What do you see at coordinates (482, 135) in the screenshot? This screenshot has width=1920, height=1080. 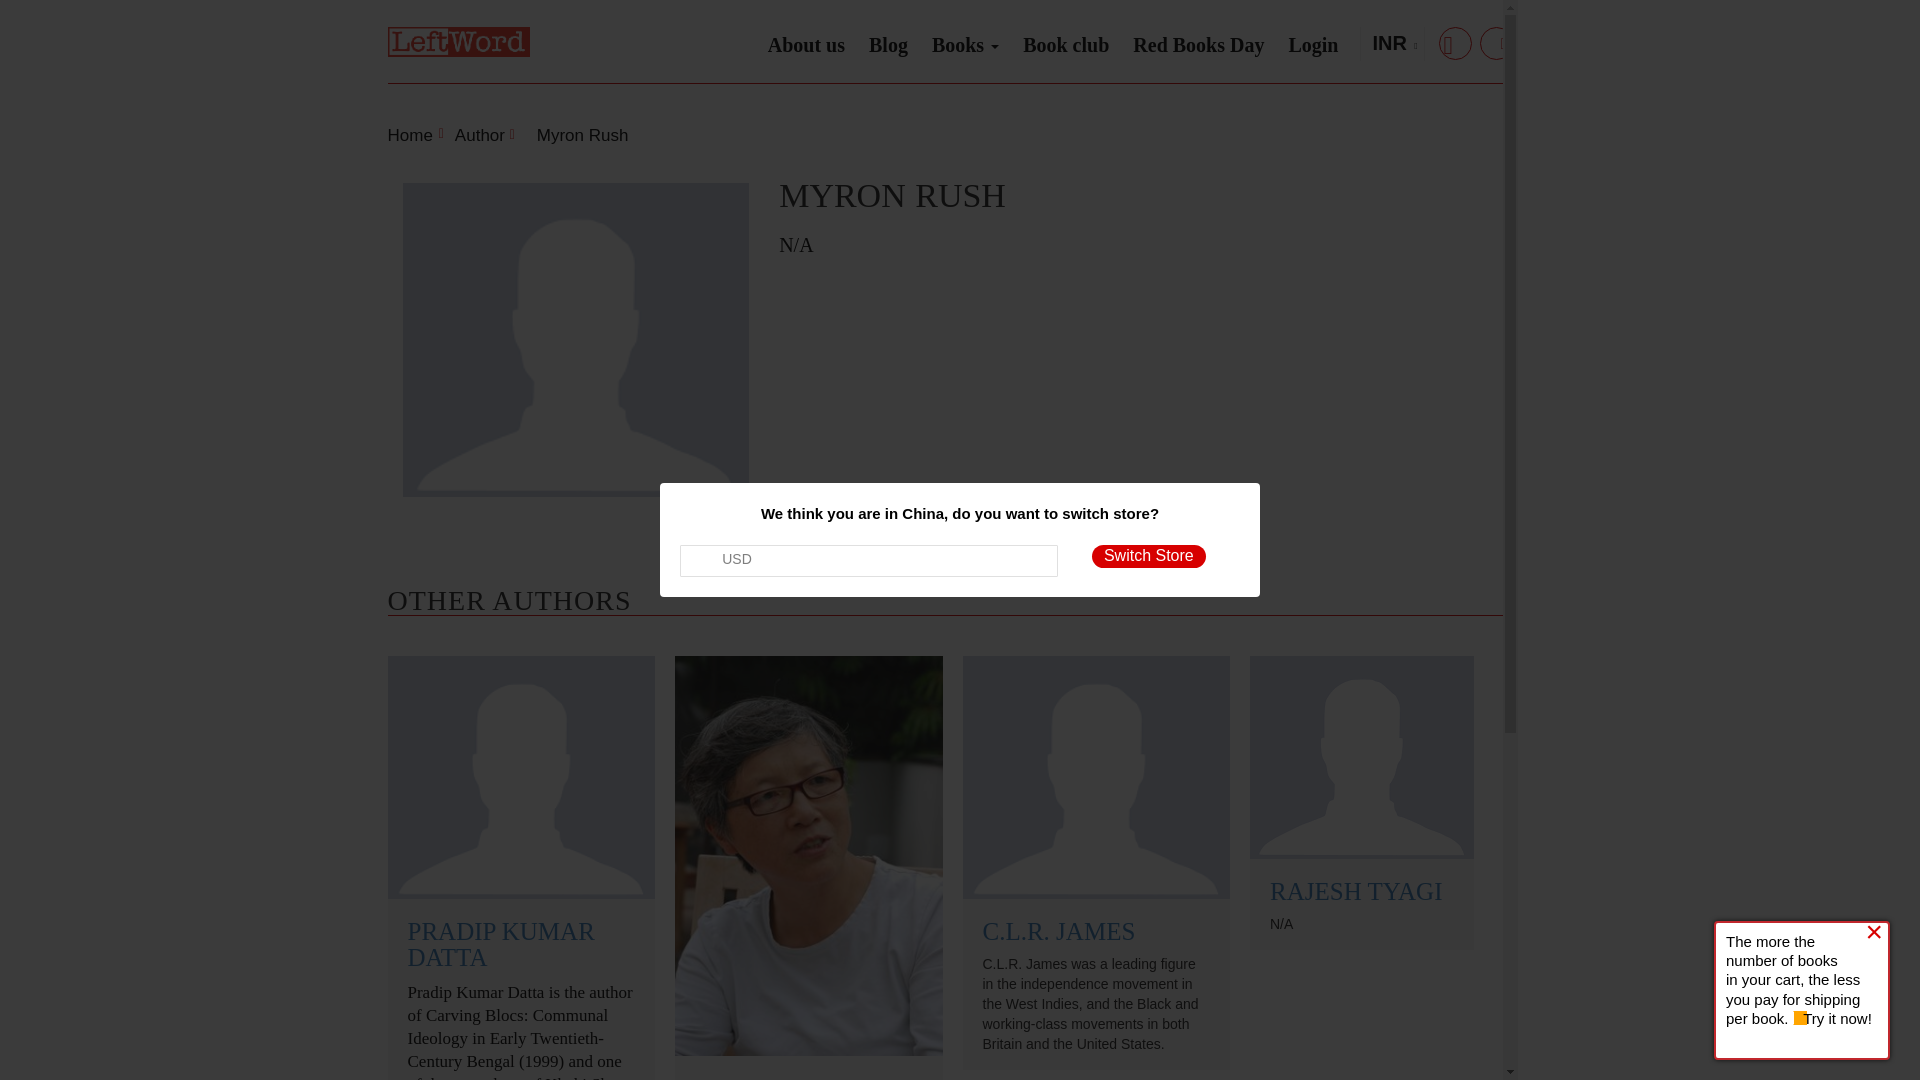 I see `Go to Author Home Page` at bounding box center [482, 135].